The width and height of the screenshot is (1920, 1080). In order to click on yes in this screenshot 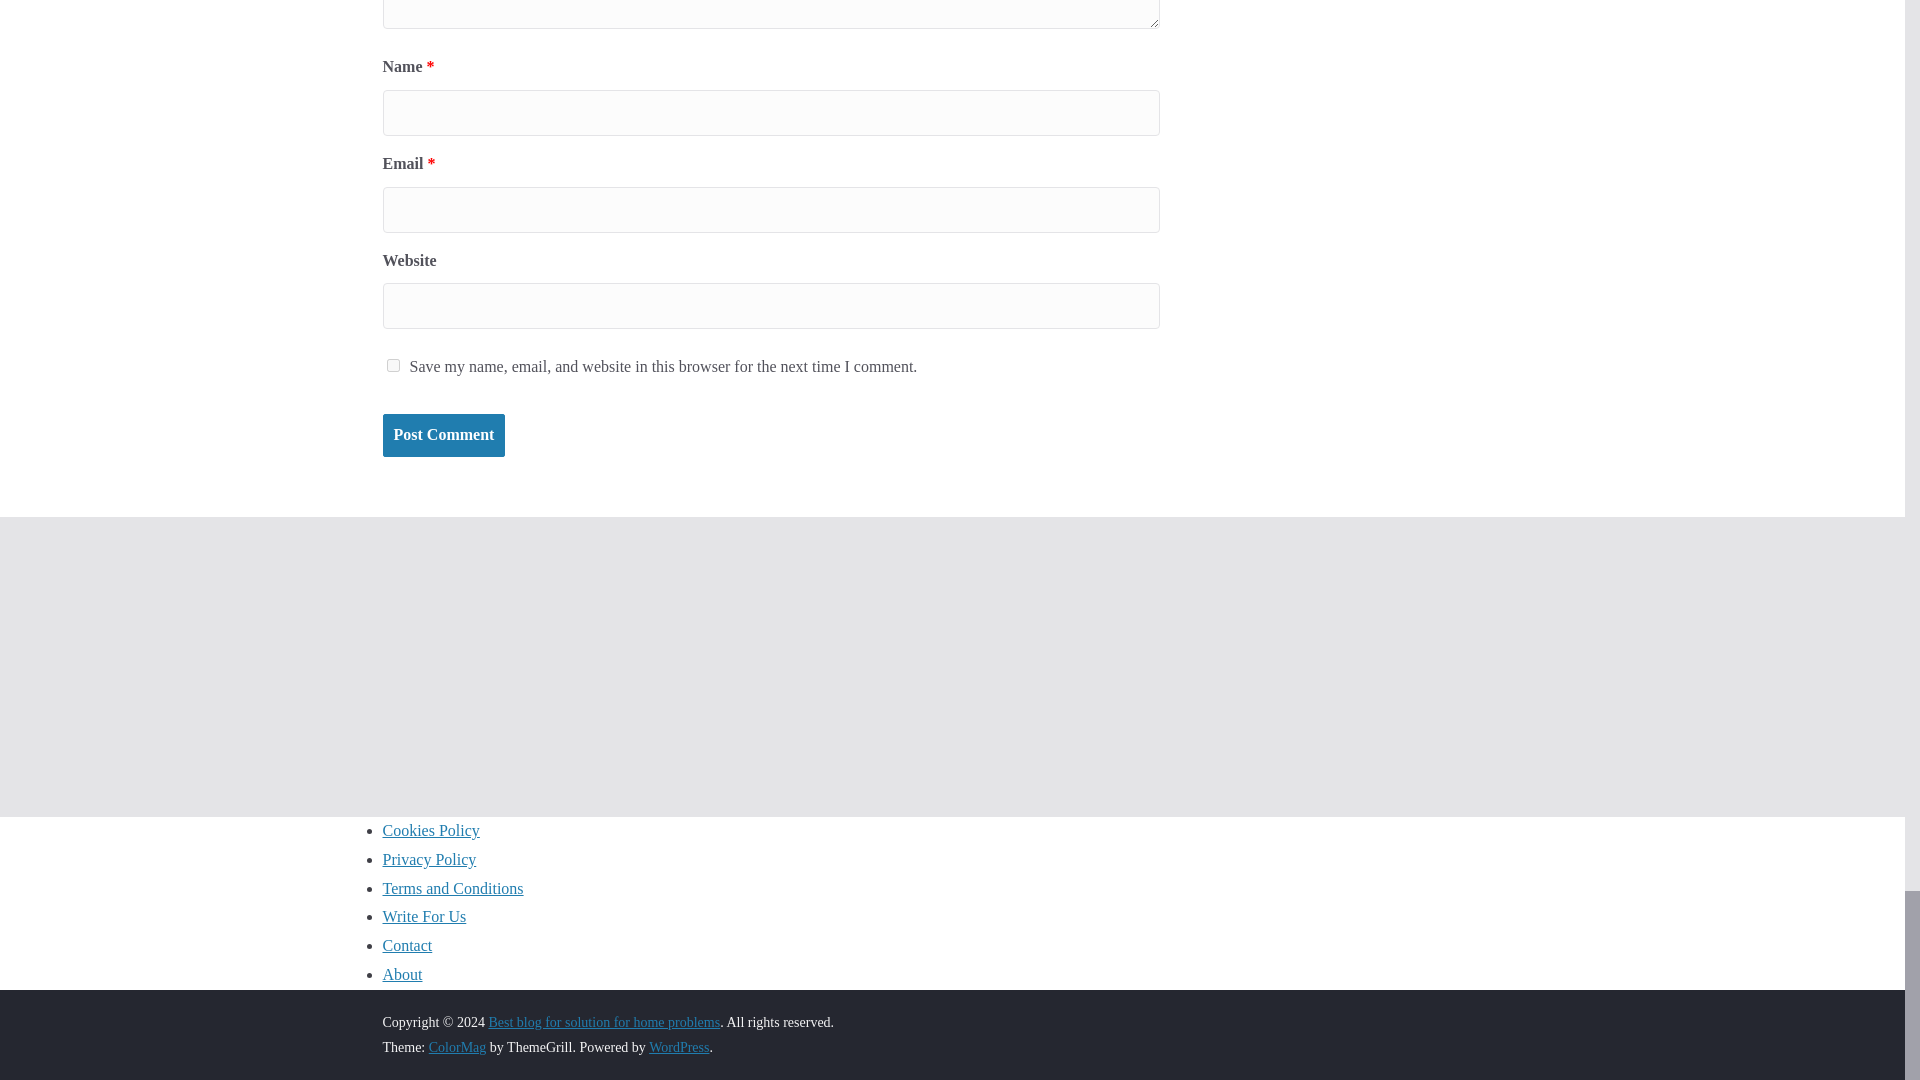, I will do `click(392, 364)`.